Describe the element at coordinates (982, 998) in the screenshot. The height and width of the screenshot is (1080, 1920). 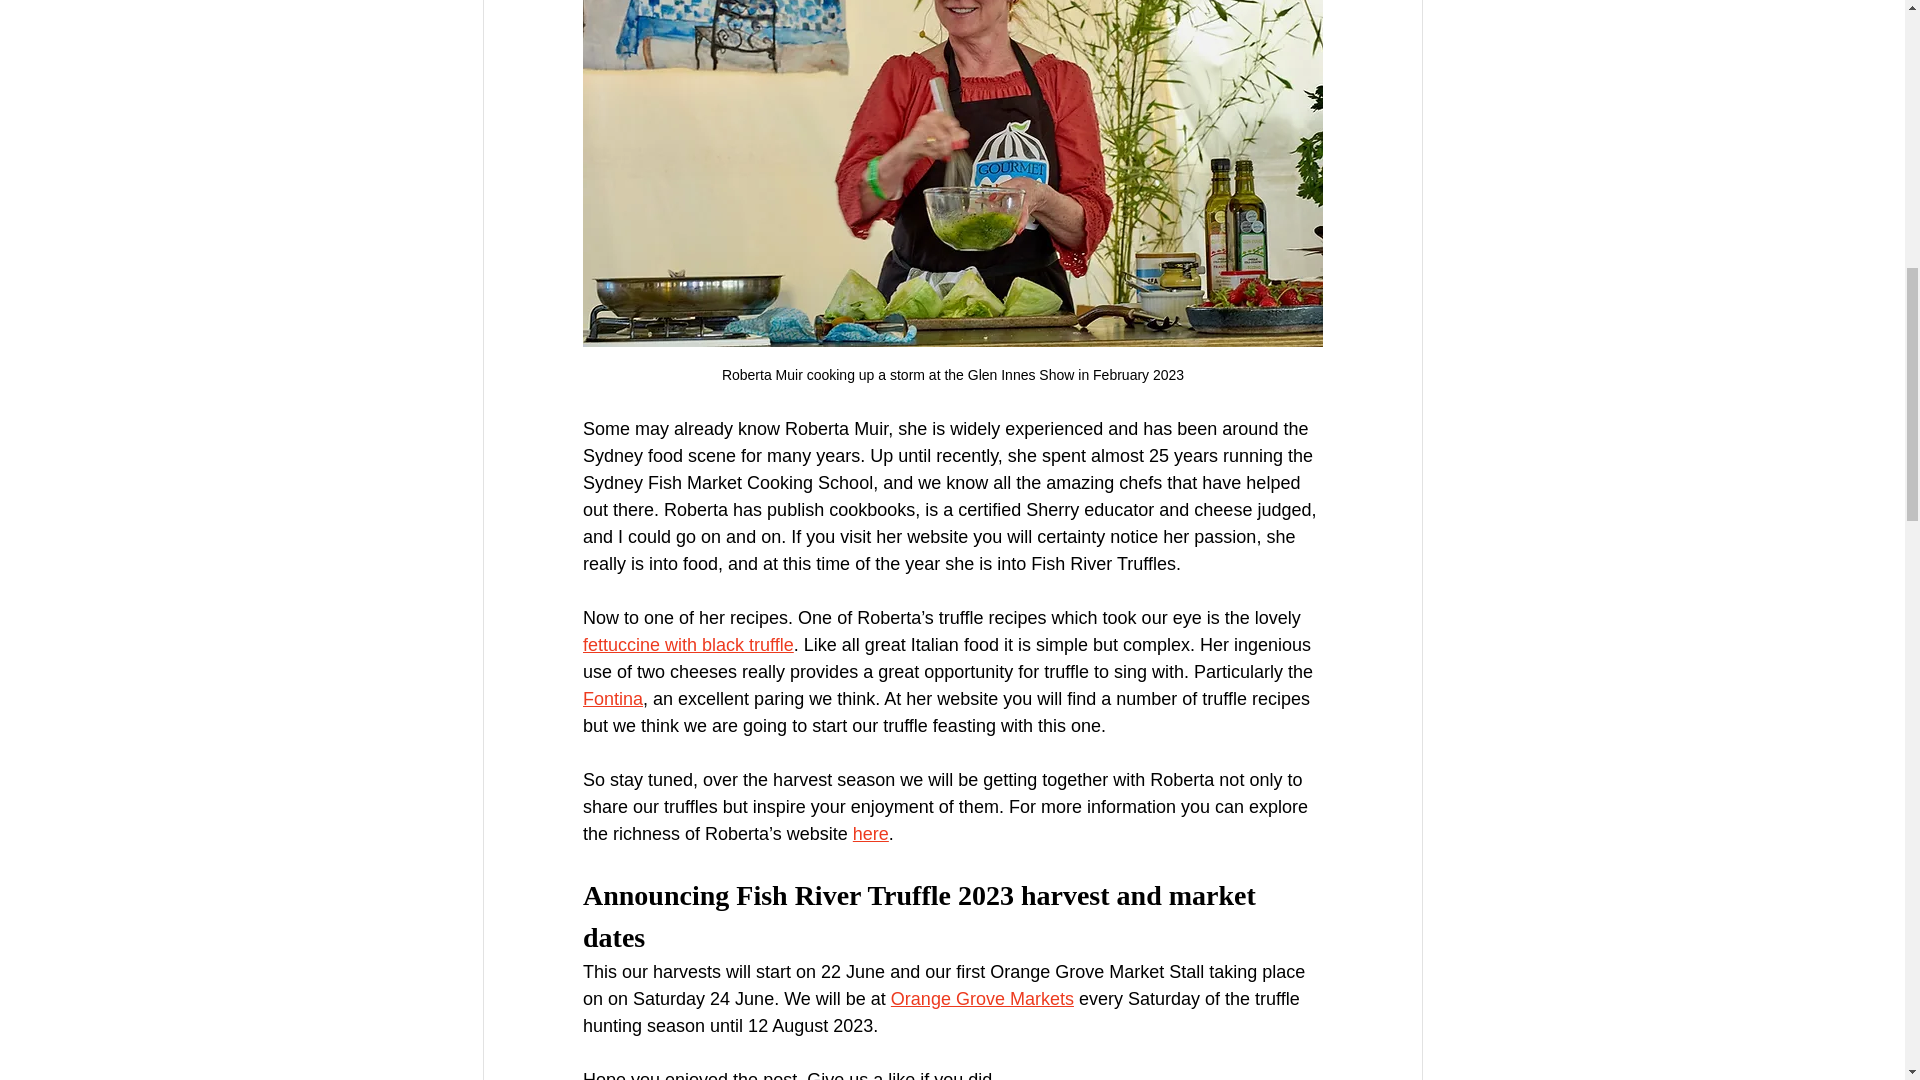
I see `Orange Grove Markets` at that location.